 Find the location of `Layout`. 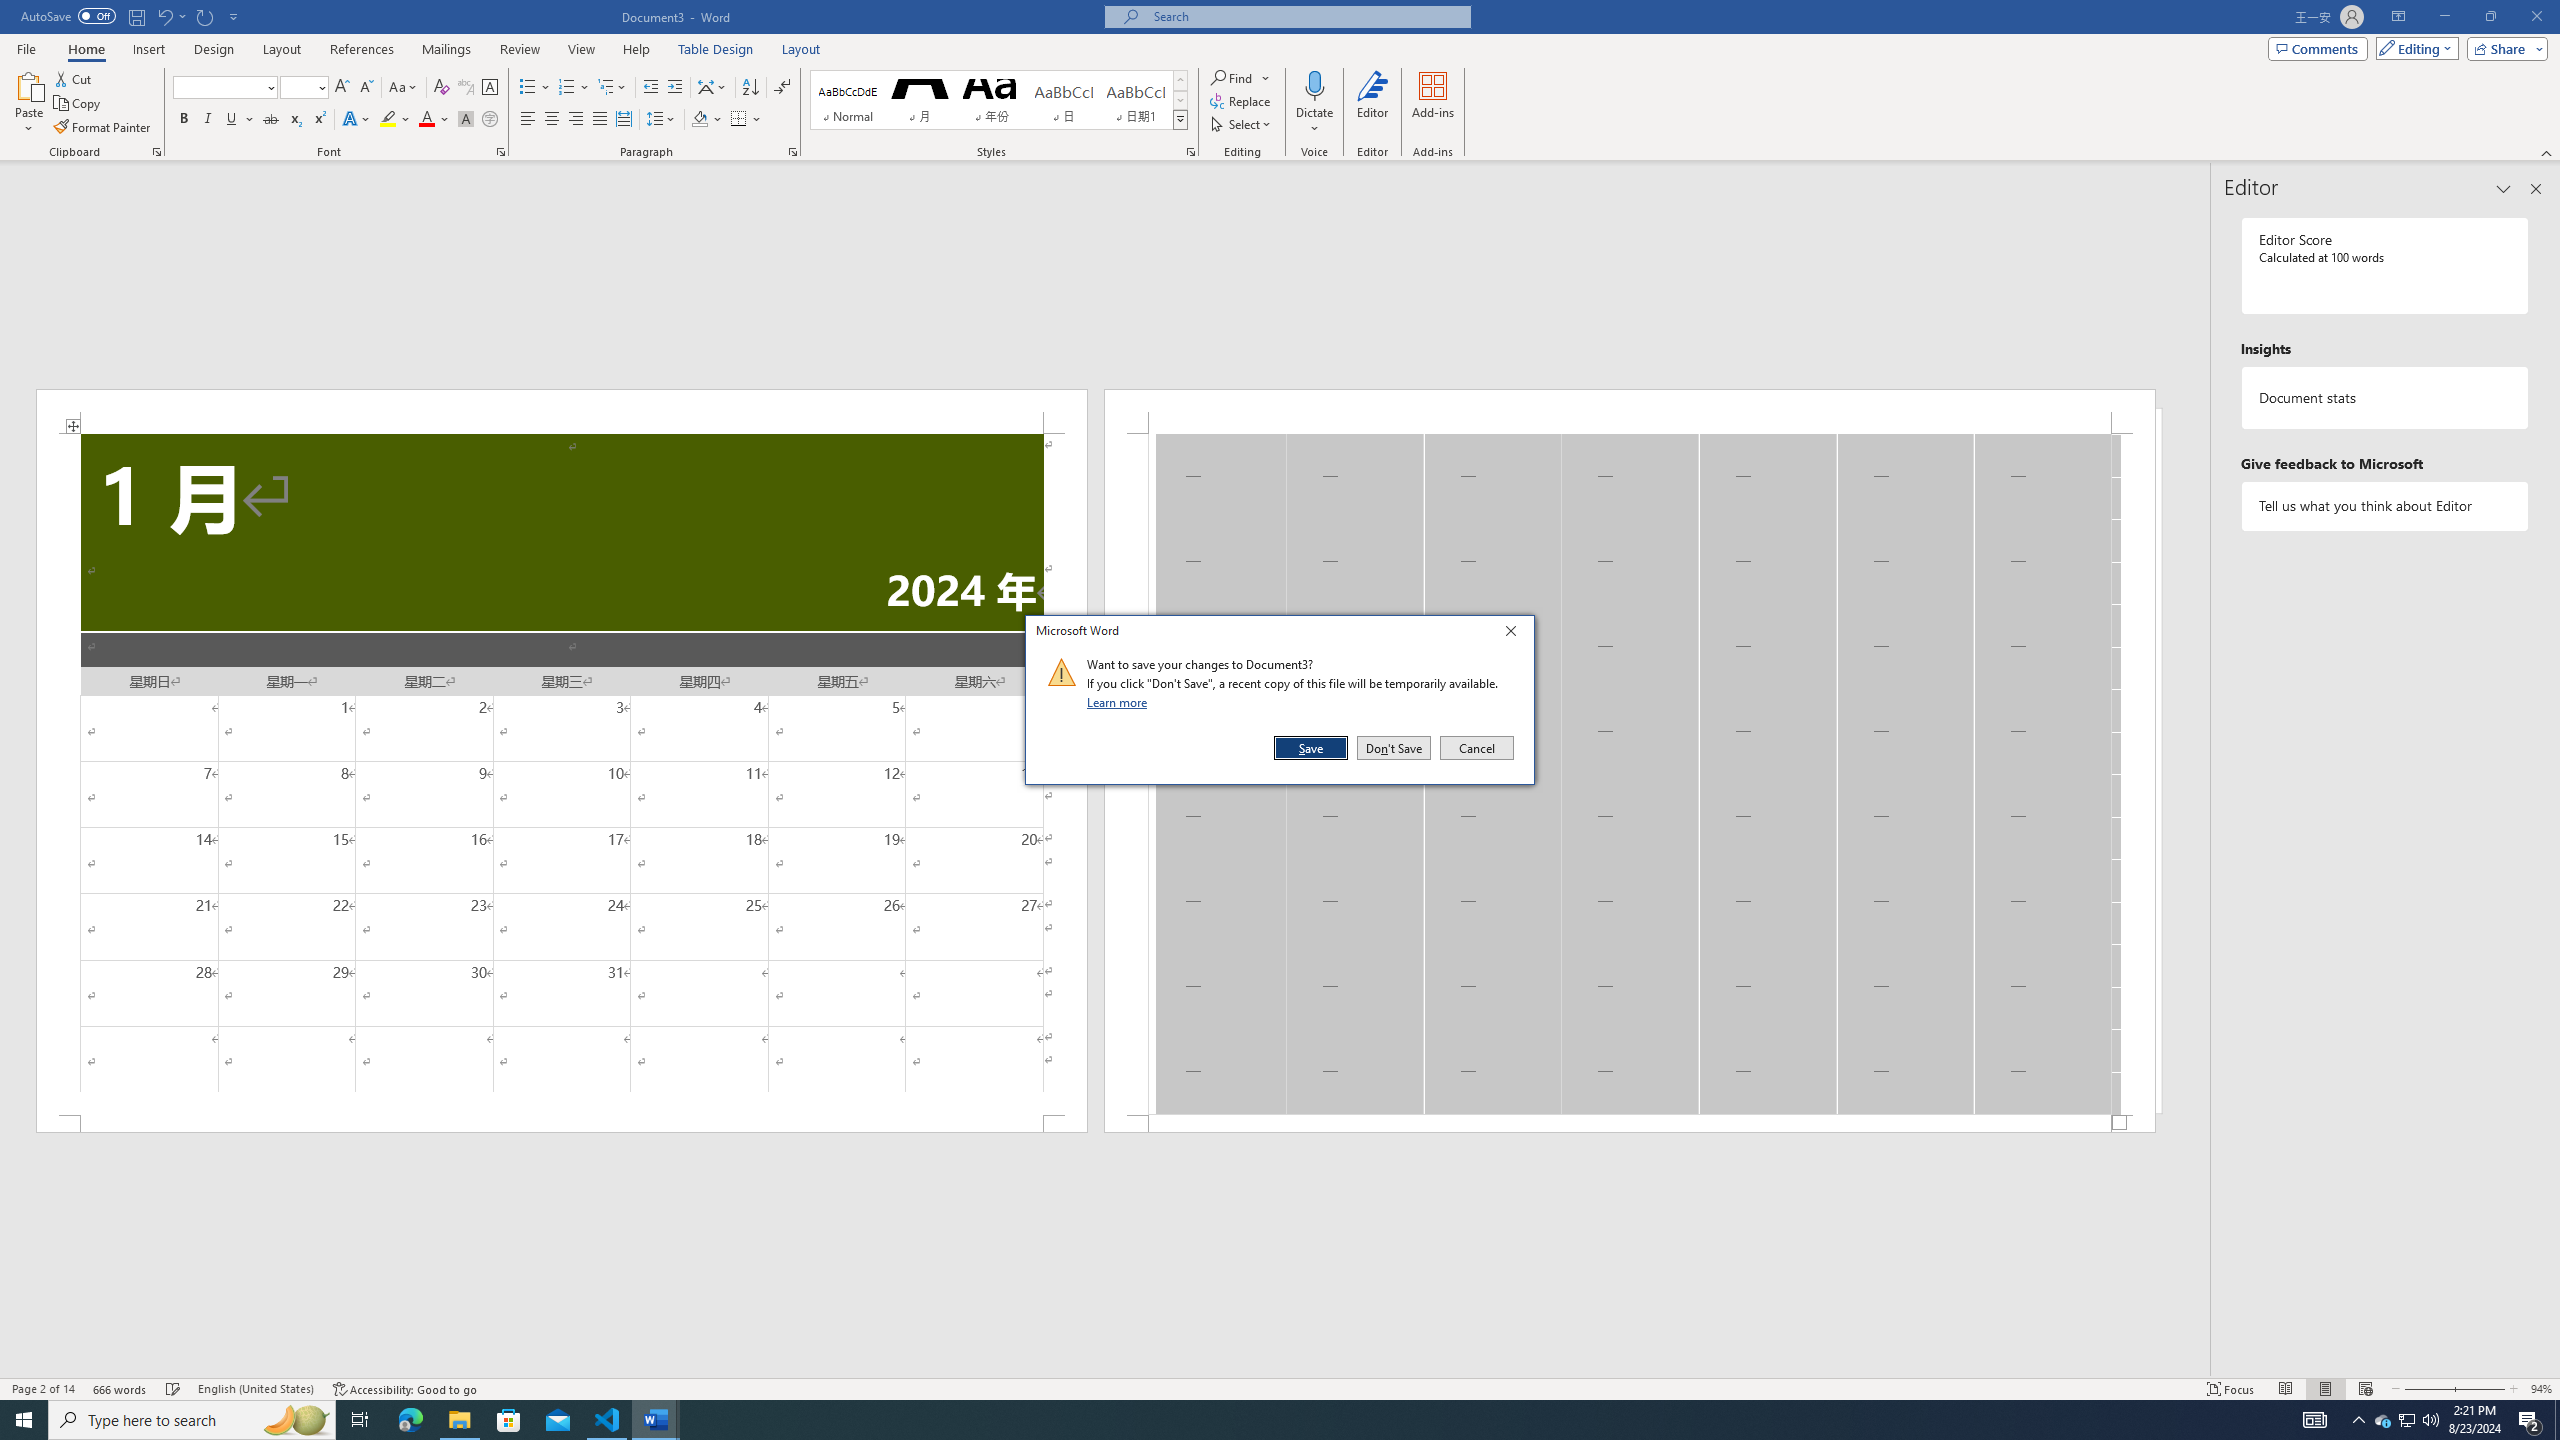

Layout is located at coordinates (801, 49).